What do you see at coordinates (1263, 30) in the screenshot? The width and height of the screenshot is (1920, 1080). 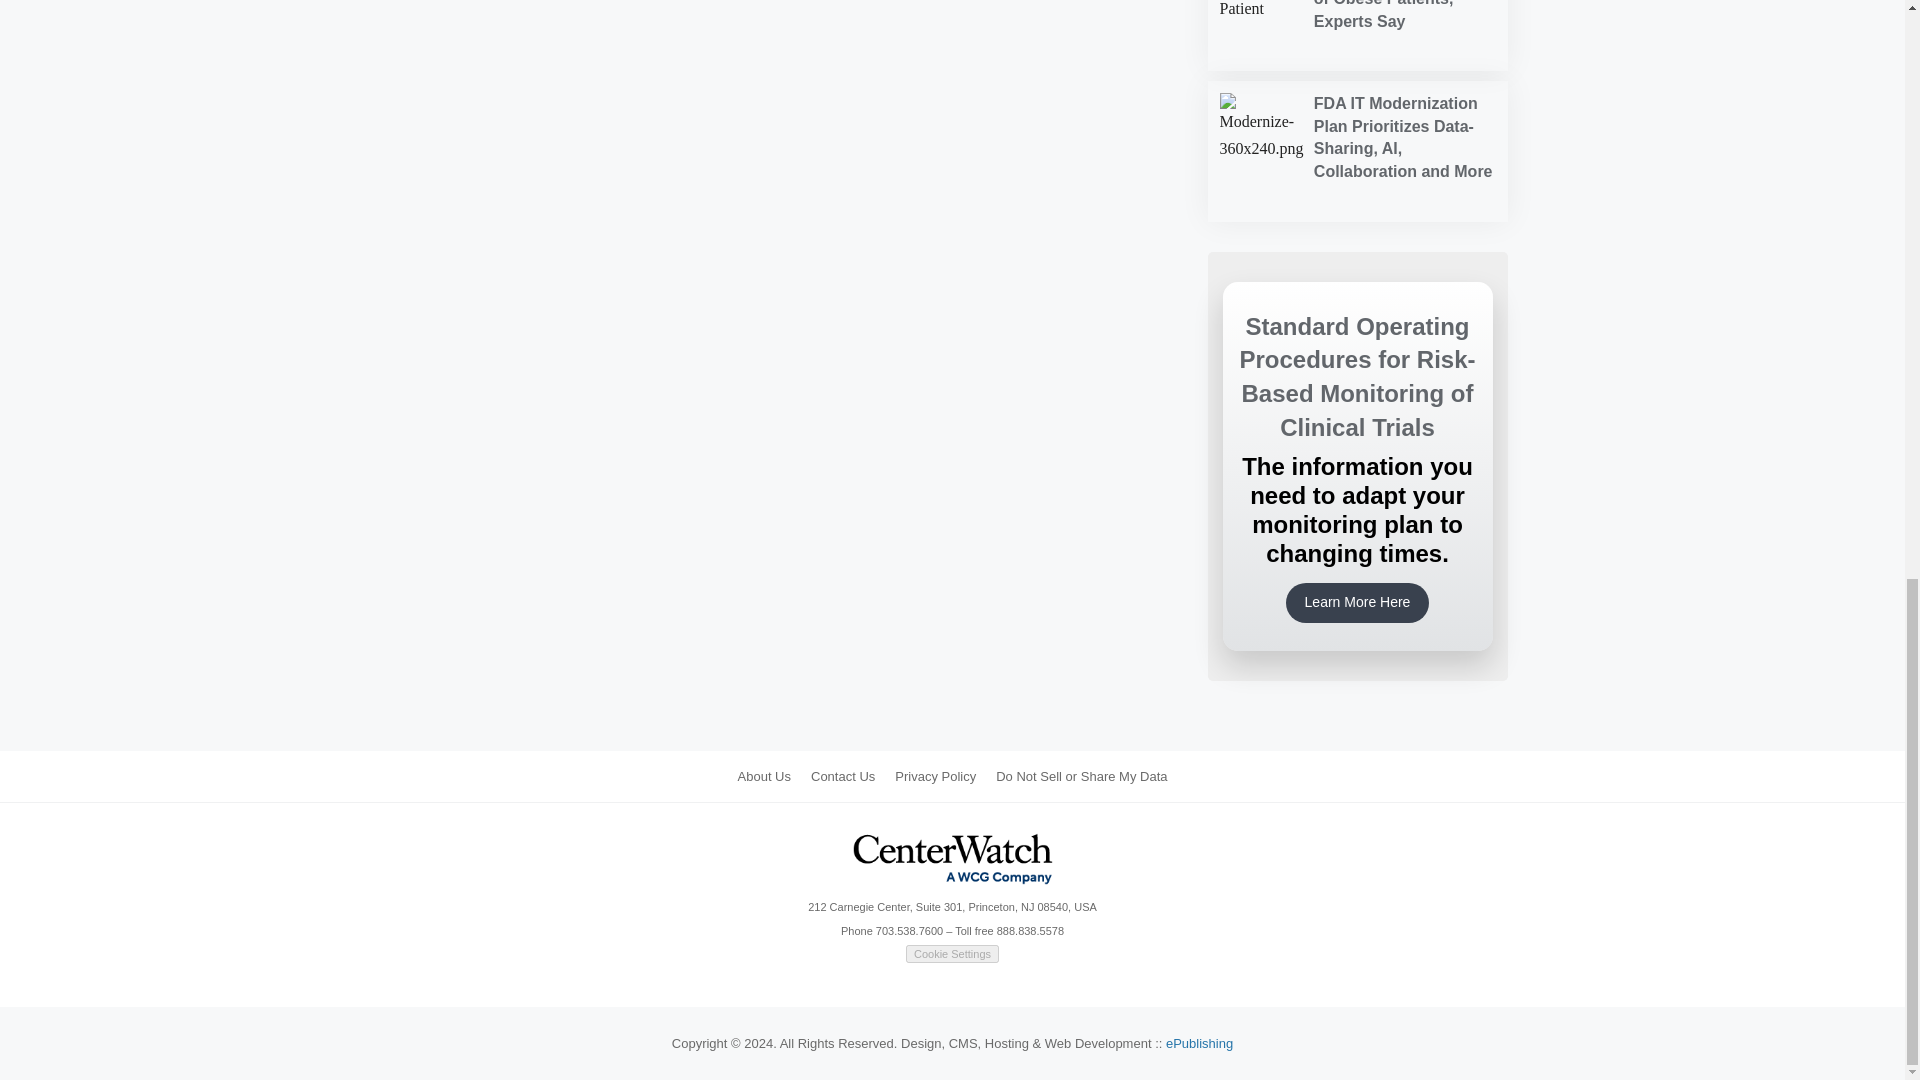 I see `Obesity Treatment Patient` at bounding box center [1263, 30].